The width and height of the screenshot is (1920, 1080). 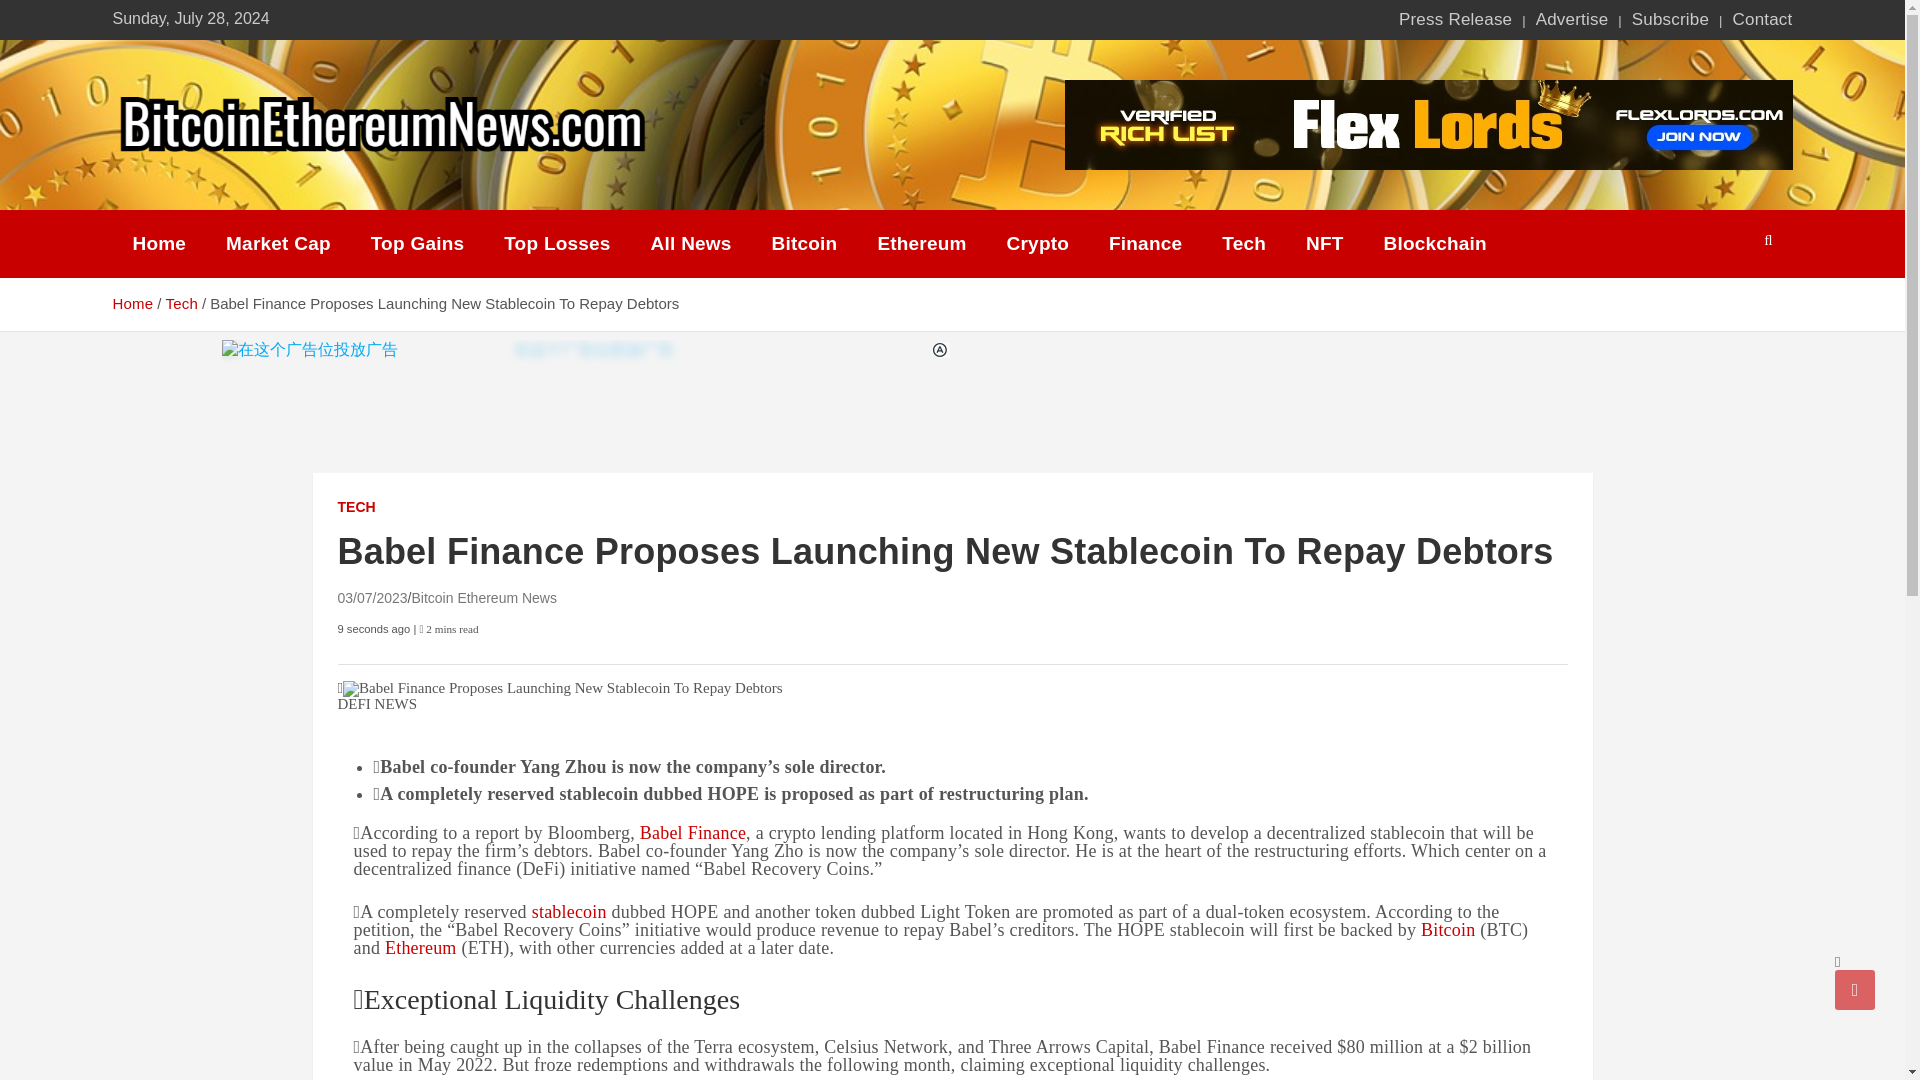 What do you see at coordinates (684, 832) in the screenshot?
I see `Babel Finan` at bounding box center [684, 832].